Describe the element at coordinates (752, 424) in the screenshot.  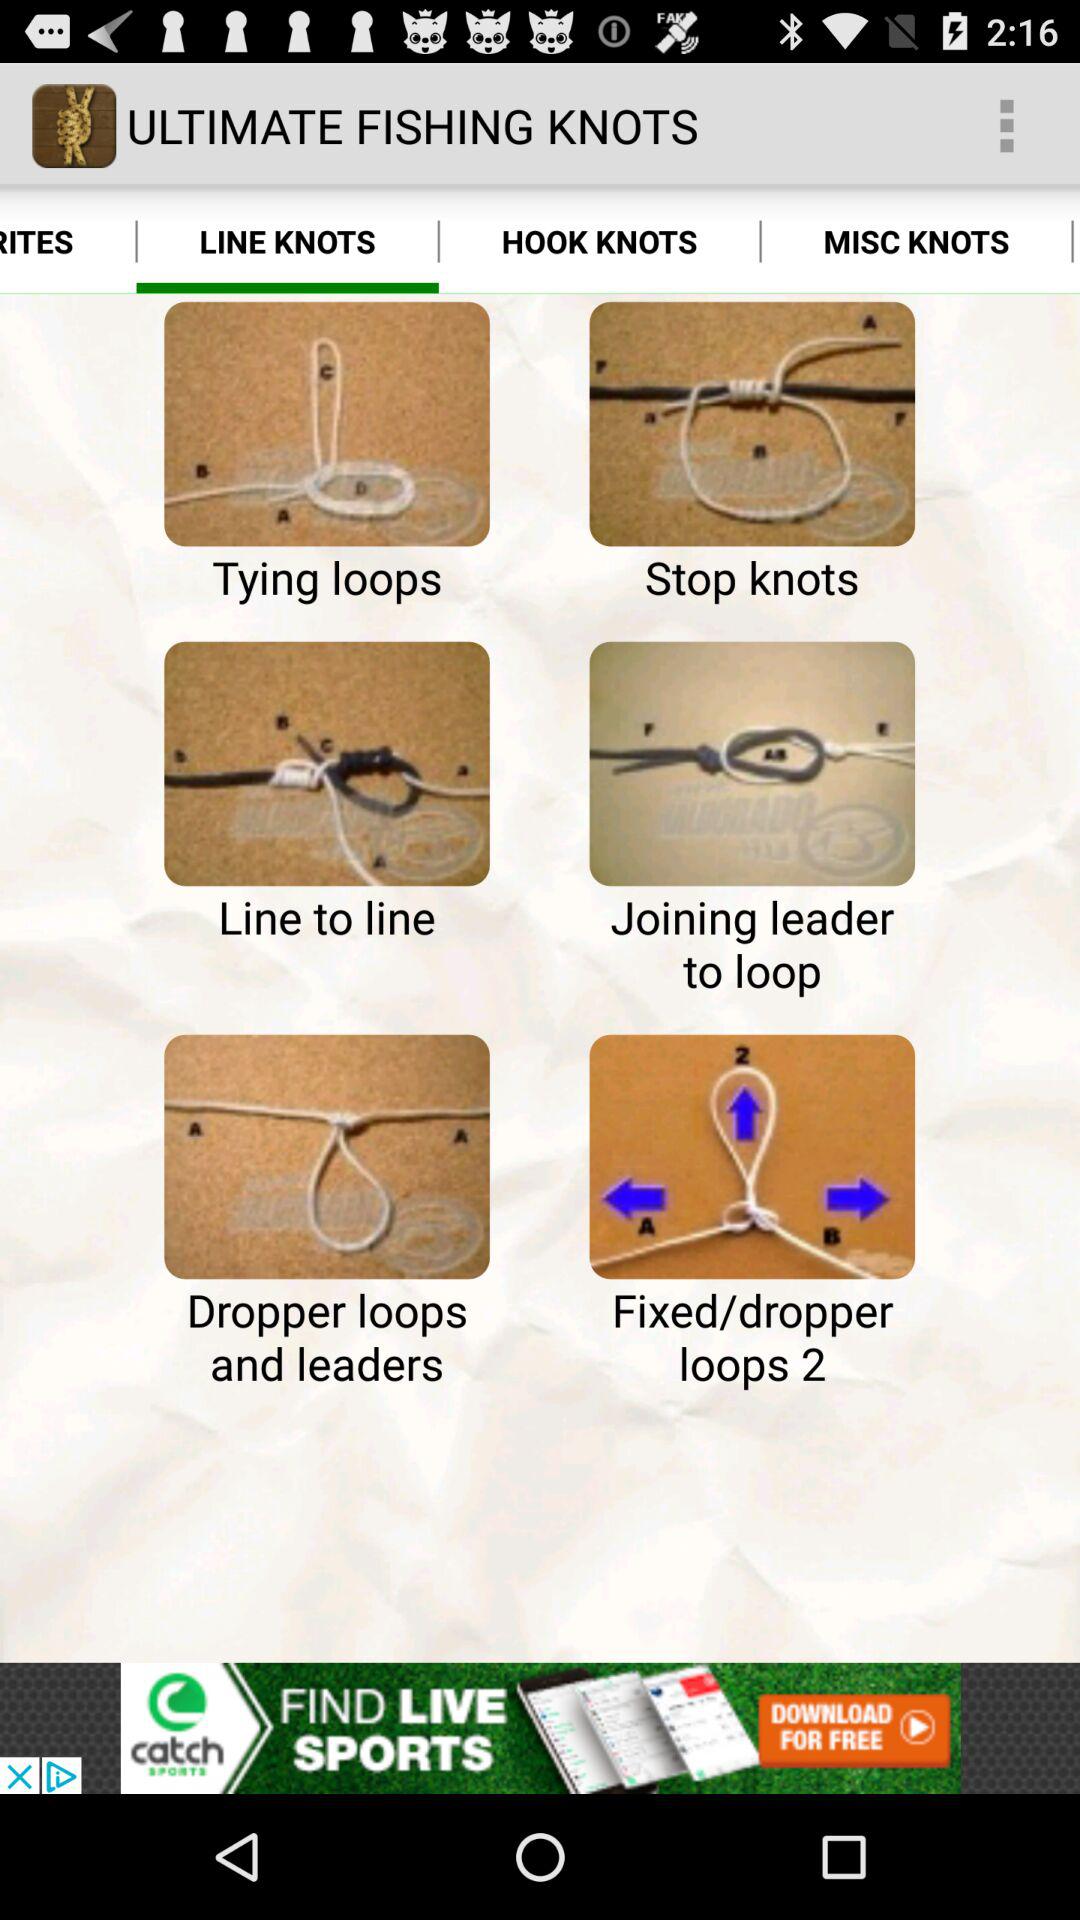
I see `open stop knots` at that location.